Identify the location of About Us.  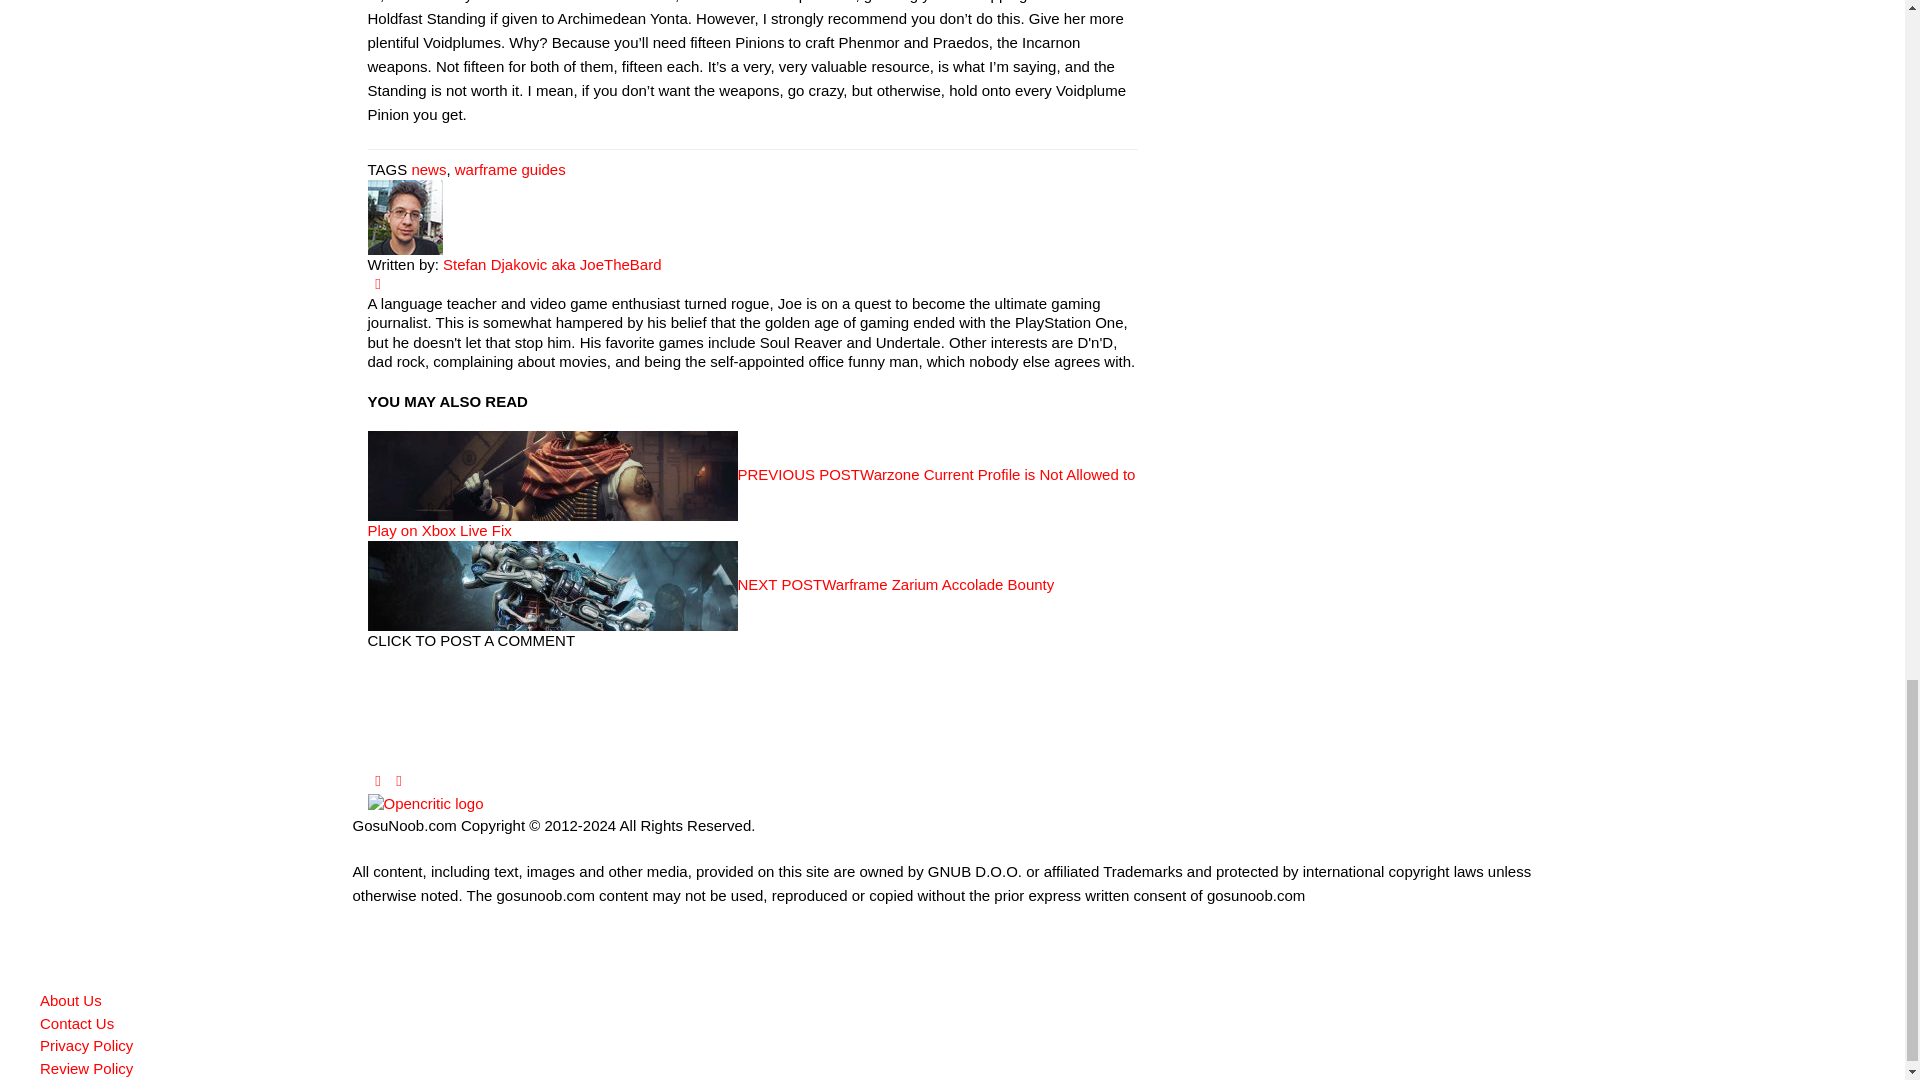
(70, 1000).